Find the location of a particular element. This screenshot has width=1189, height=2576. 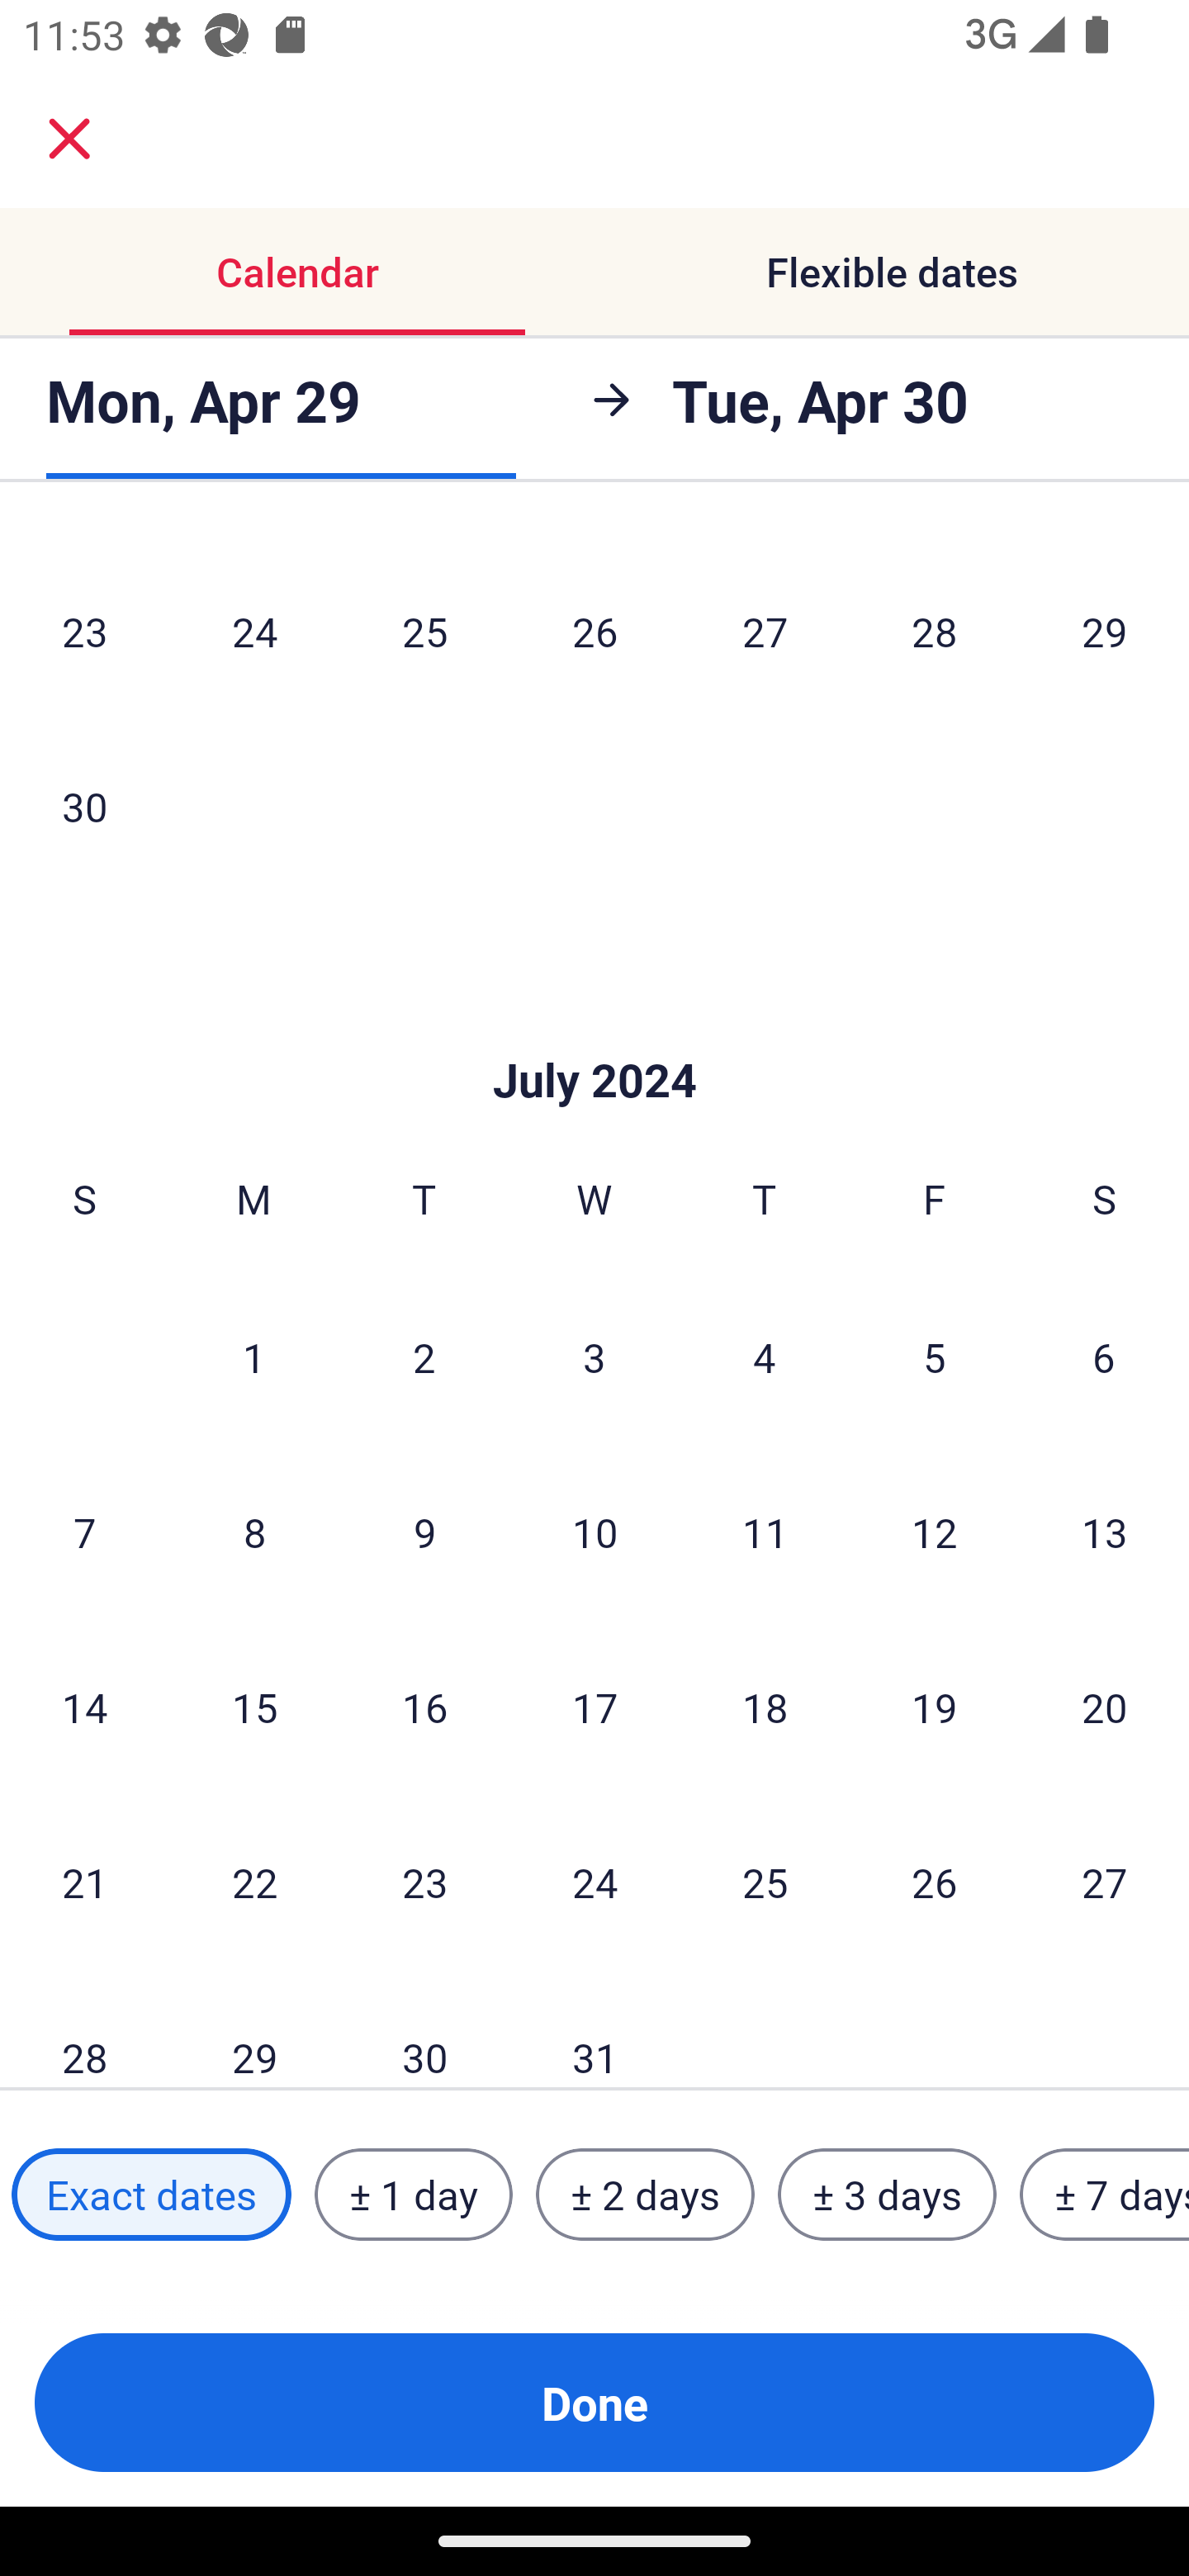

25 Thursday, July 25, 2024 is located at coordinates (765, 1881).